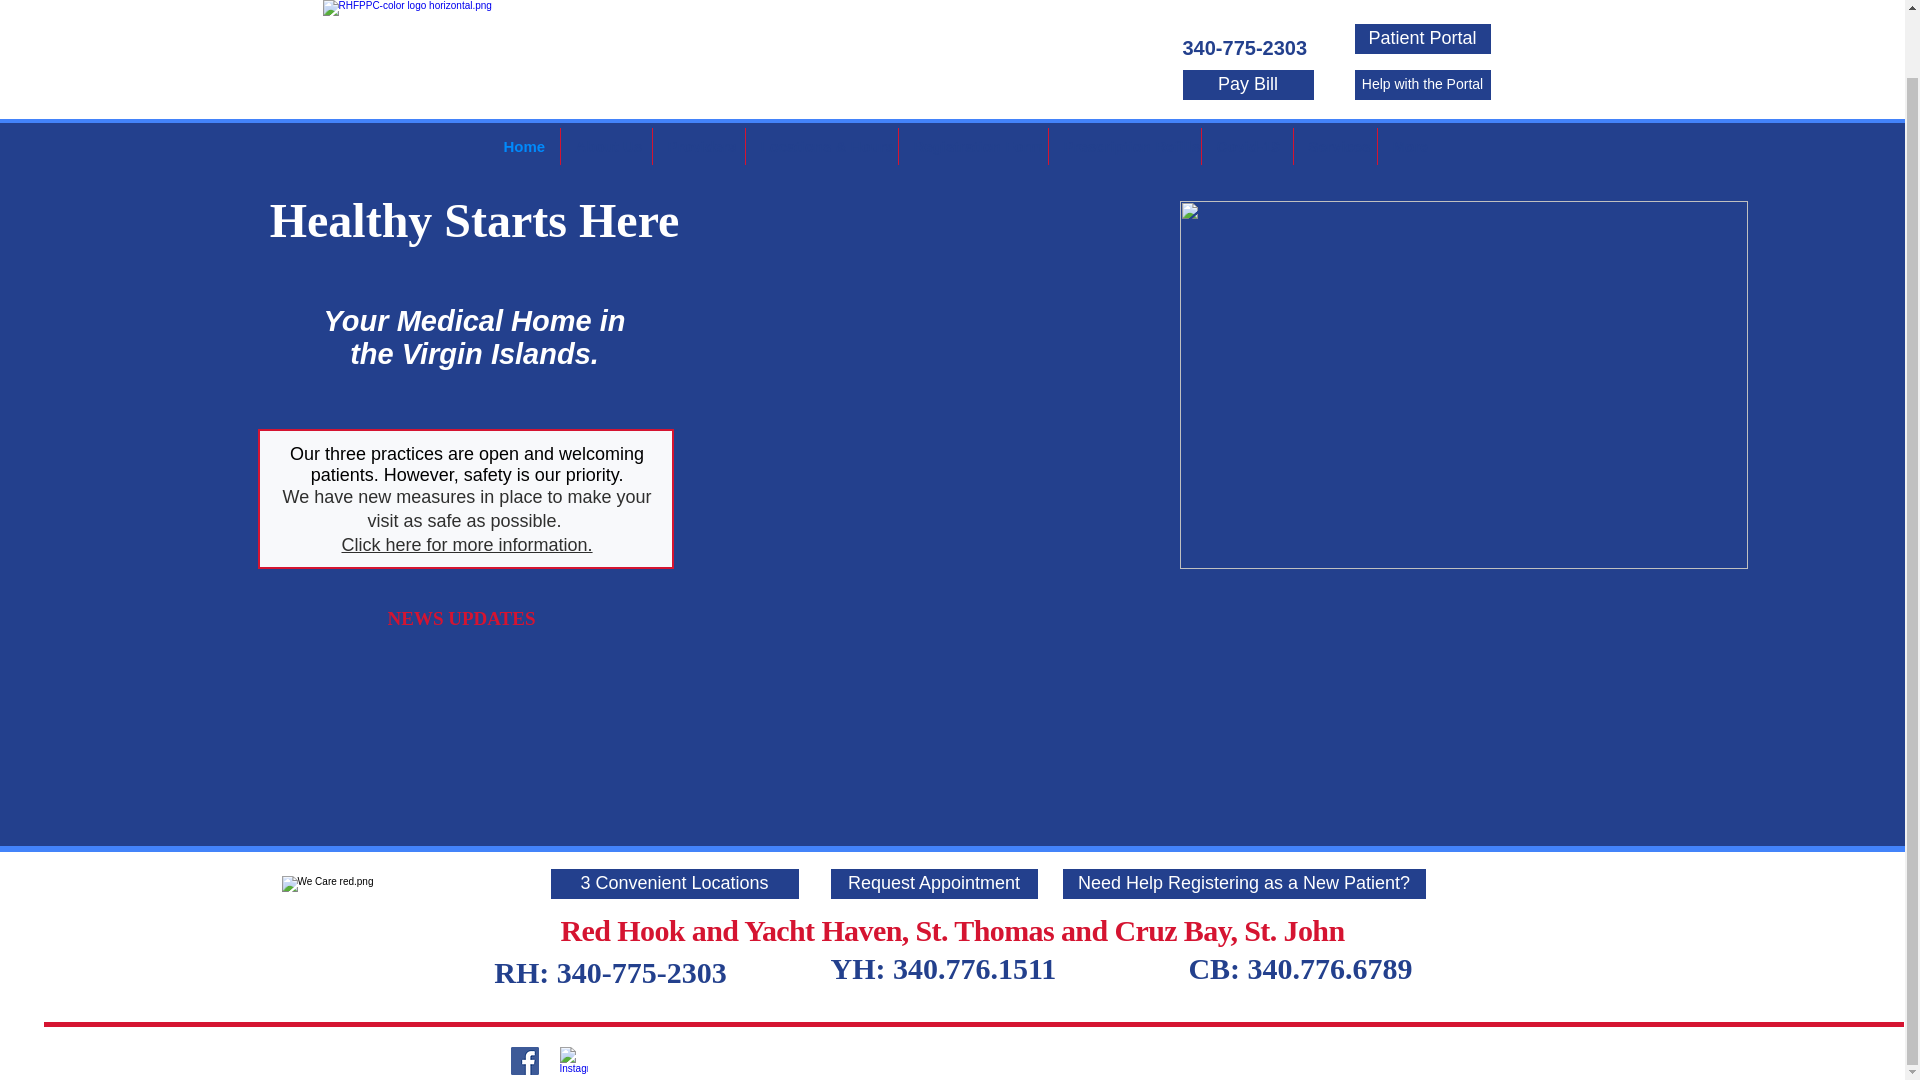 The width and height of the screenshot is (1920, 1080). I want to click on 3 Convenient Locations, so click(674, 884).